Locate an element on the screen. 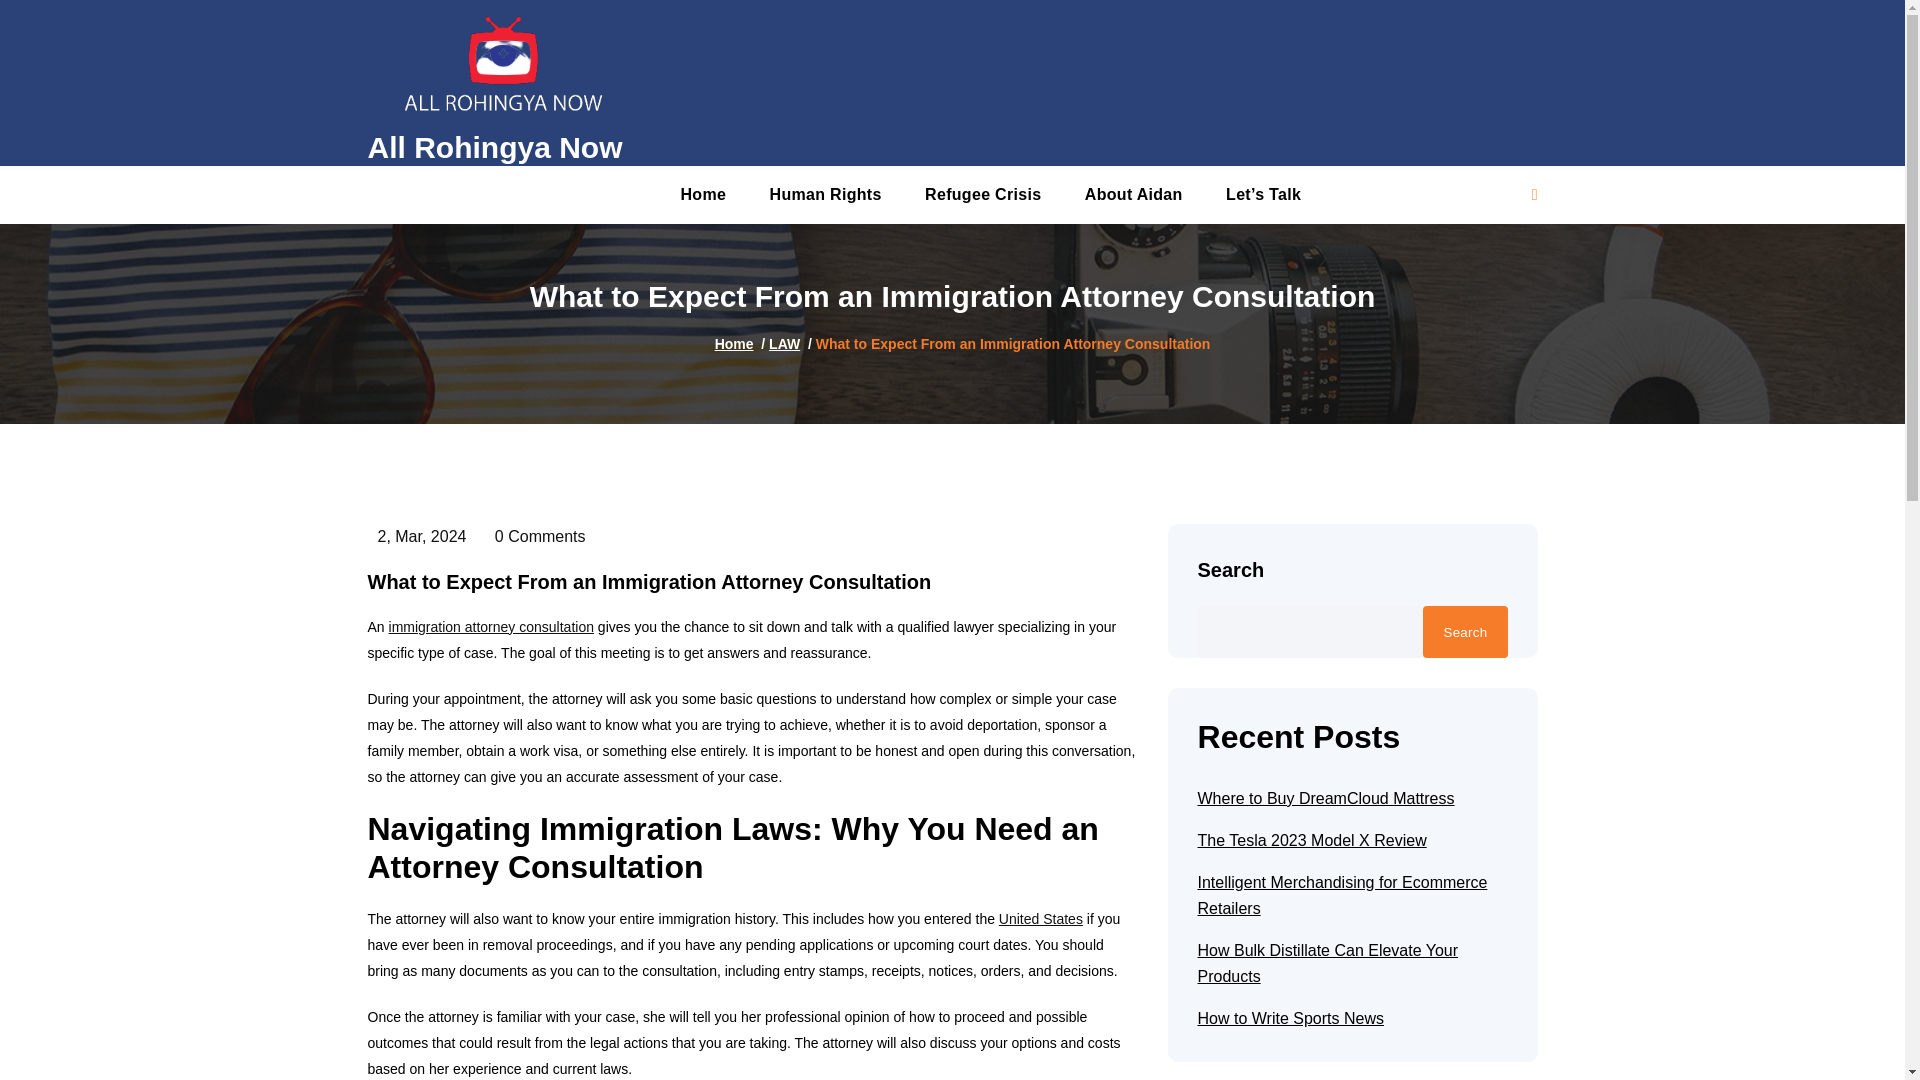 Image resolution: width=1920 pixels, height=1080 pixels. LAW is located at coordinates (784, 344).